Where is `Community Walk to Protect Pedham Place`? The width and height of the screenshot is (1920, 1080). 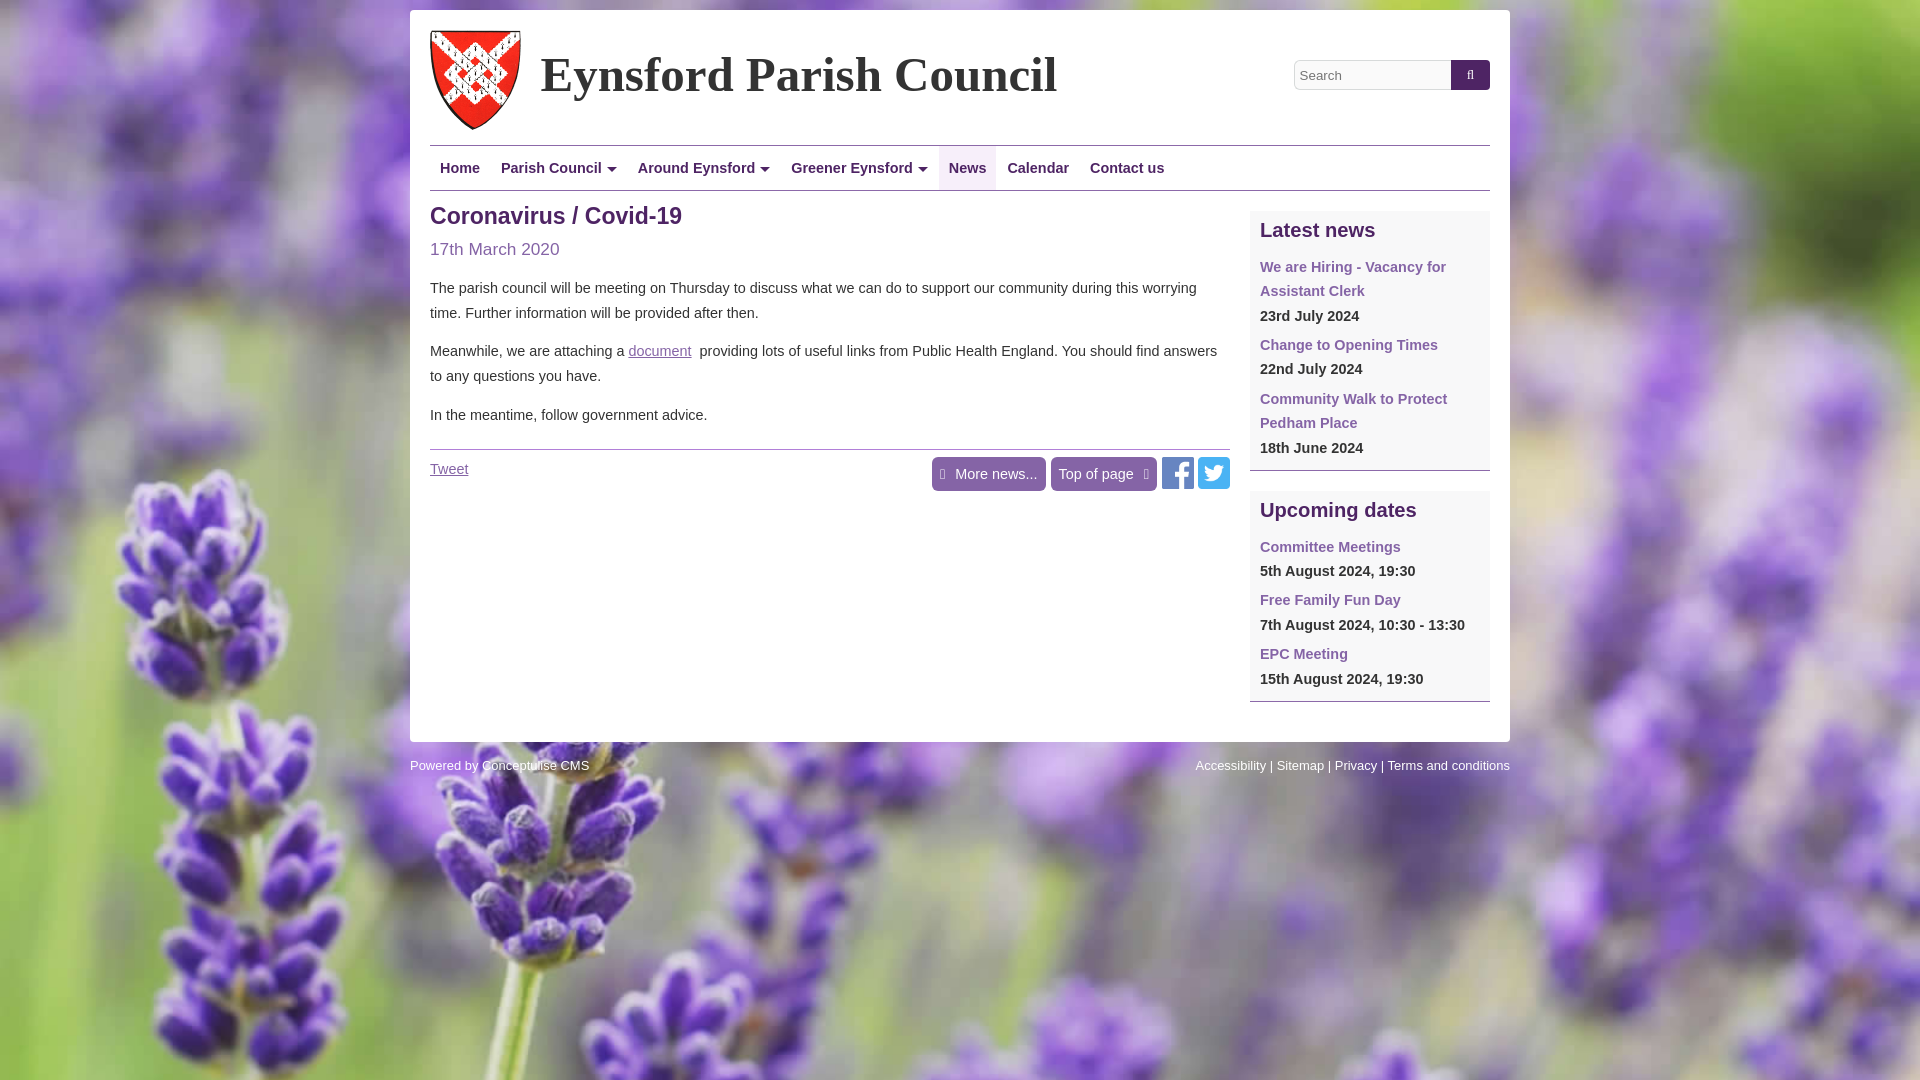
Community Walk to Protect Pedham Place is located at coordinates (1353, 410).